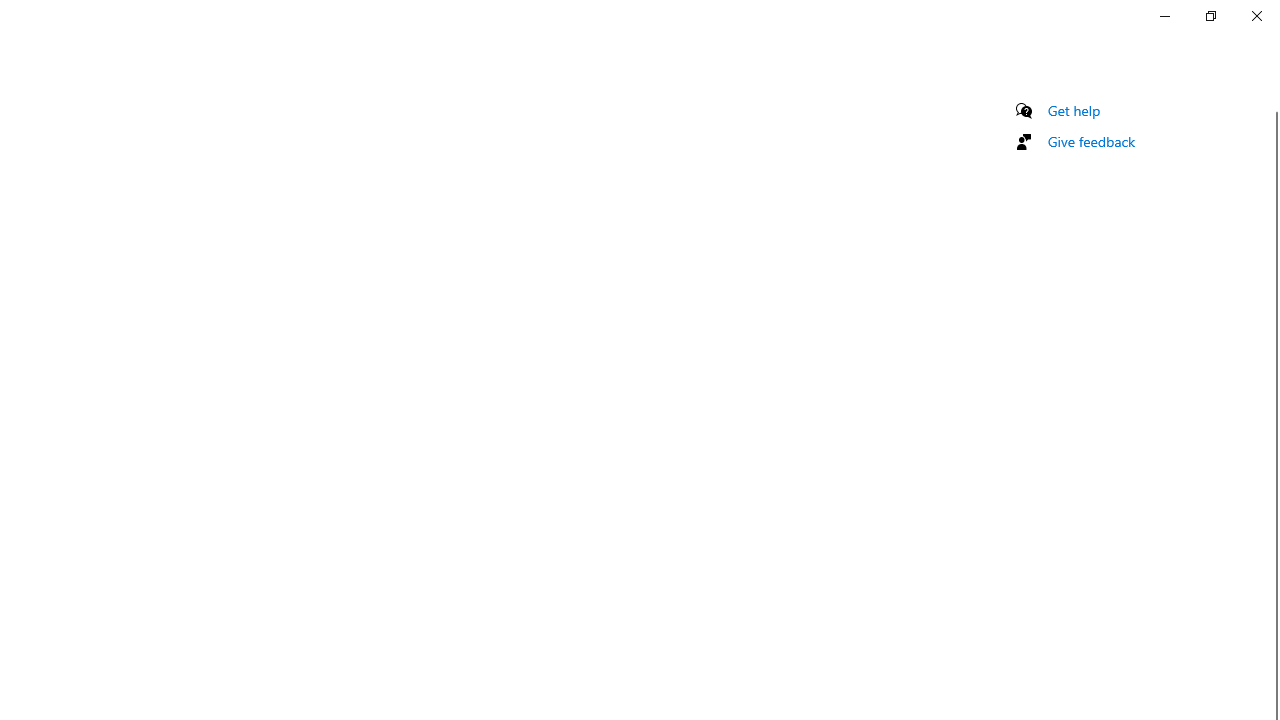 The image size is (1280, 720). What do you see at coordinates (1272, 104) in the screenshot?
I see `Vertical Small Decrease` at bounding box center [1272, 104].